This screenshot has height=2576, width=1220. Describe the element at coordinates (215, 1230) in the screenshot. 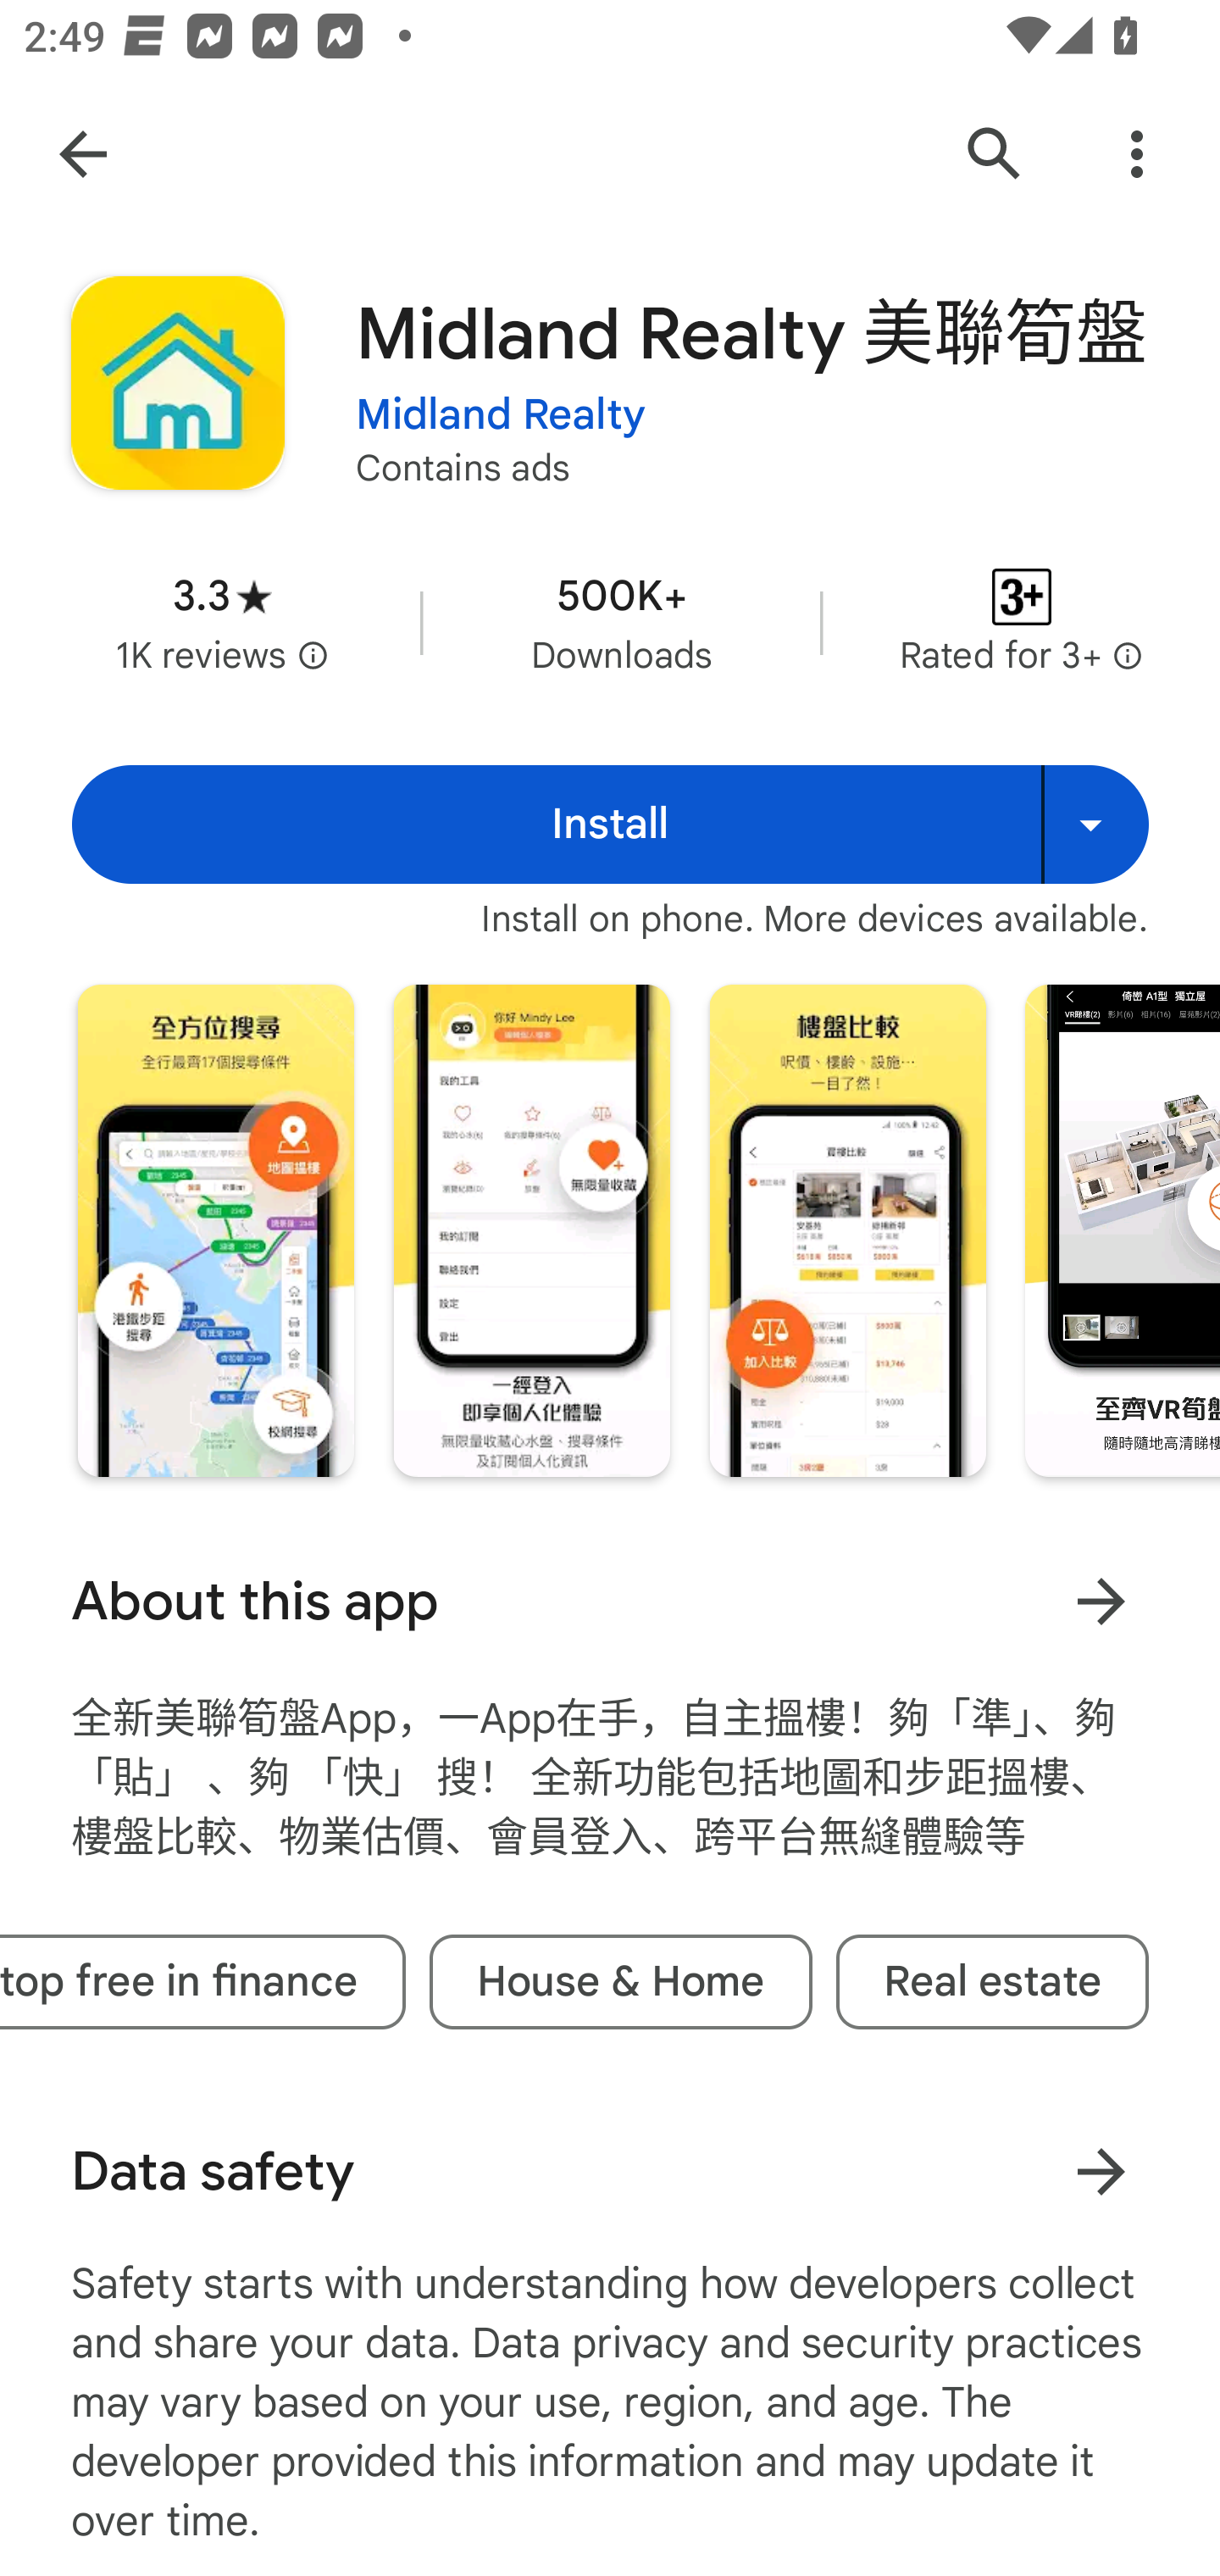

I see `Screenshot "1" of "7"` at that location.